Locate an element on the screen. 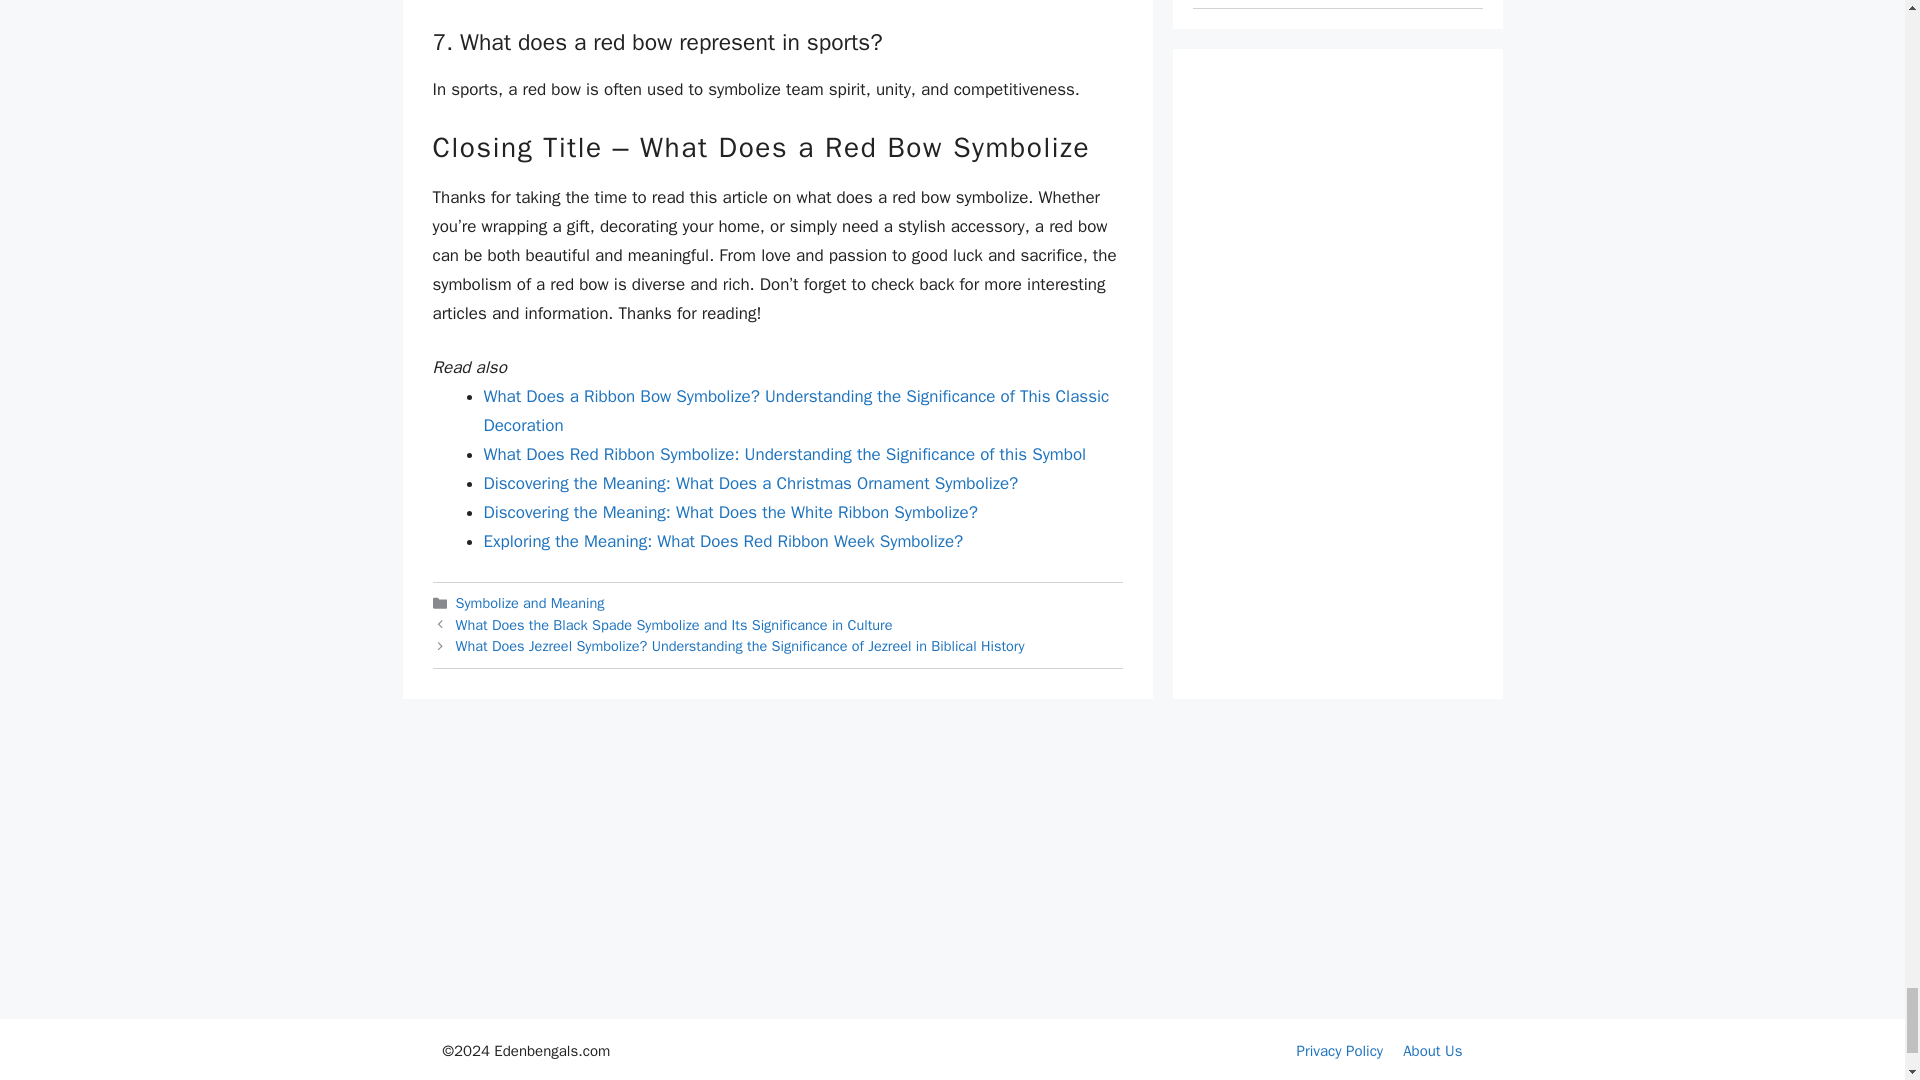 The height and width of the screenshot is (1080, 1920). About Us is located at coordinates (1432, 1050).